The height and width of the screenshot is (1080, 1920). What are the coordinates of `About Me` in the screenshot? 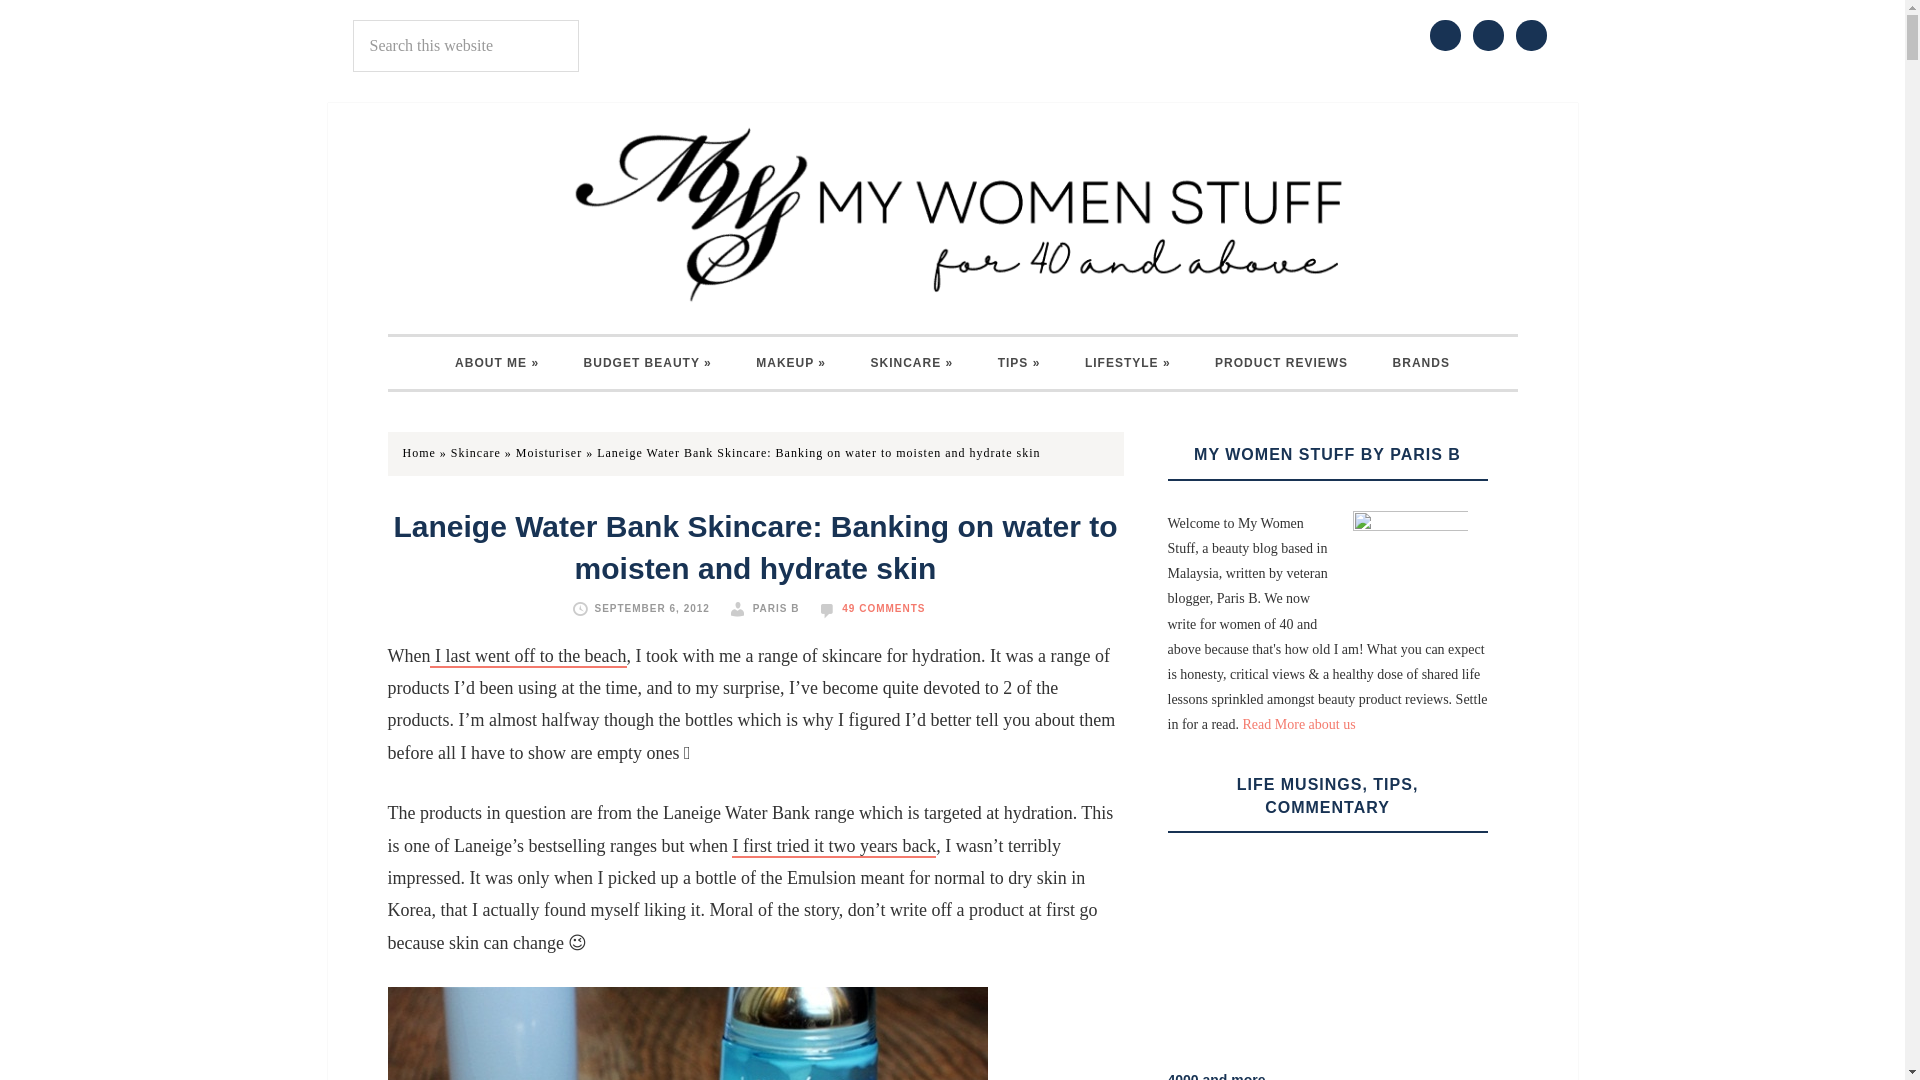 It's located at (496, 362).